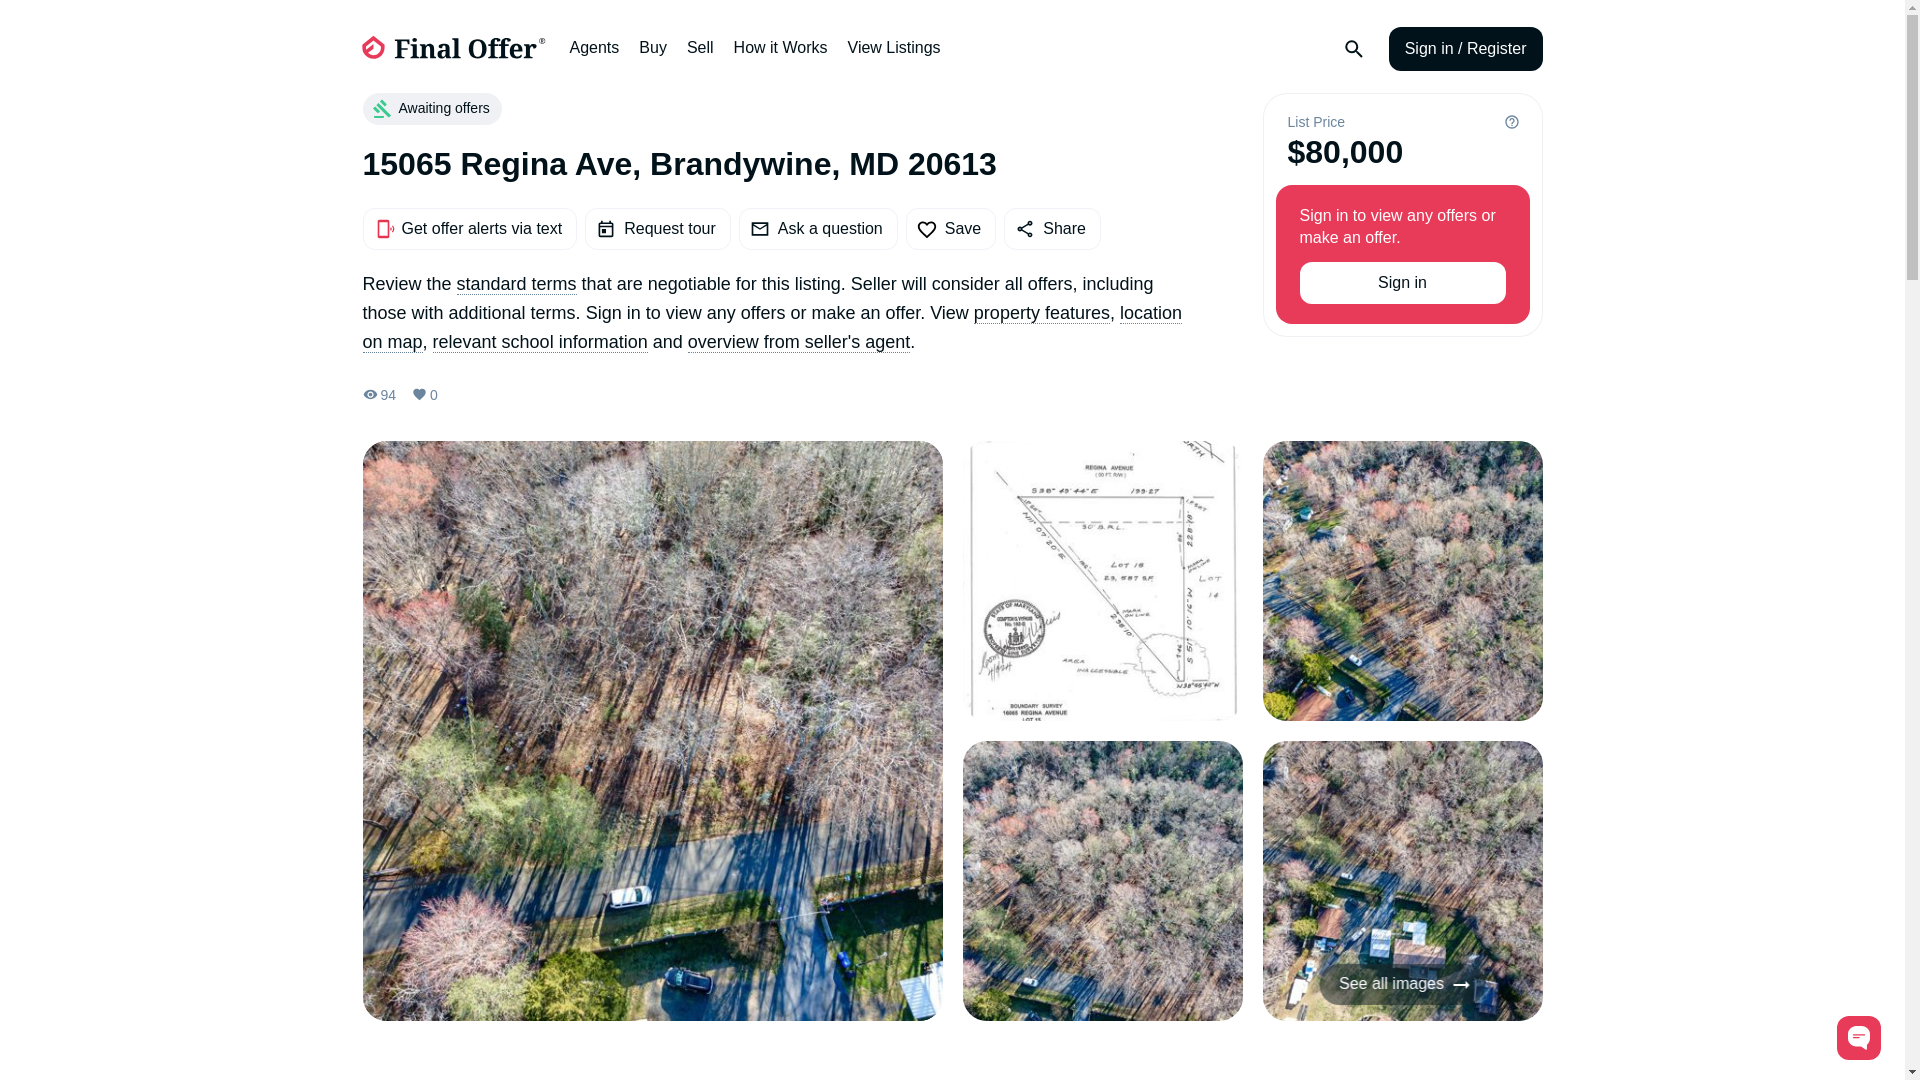 The width and height of the screenshot is (1920, 1080). I want to click on Final Offer Concierge, so click(1859, 1038).